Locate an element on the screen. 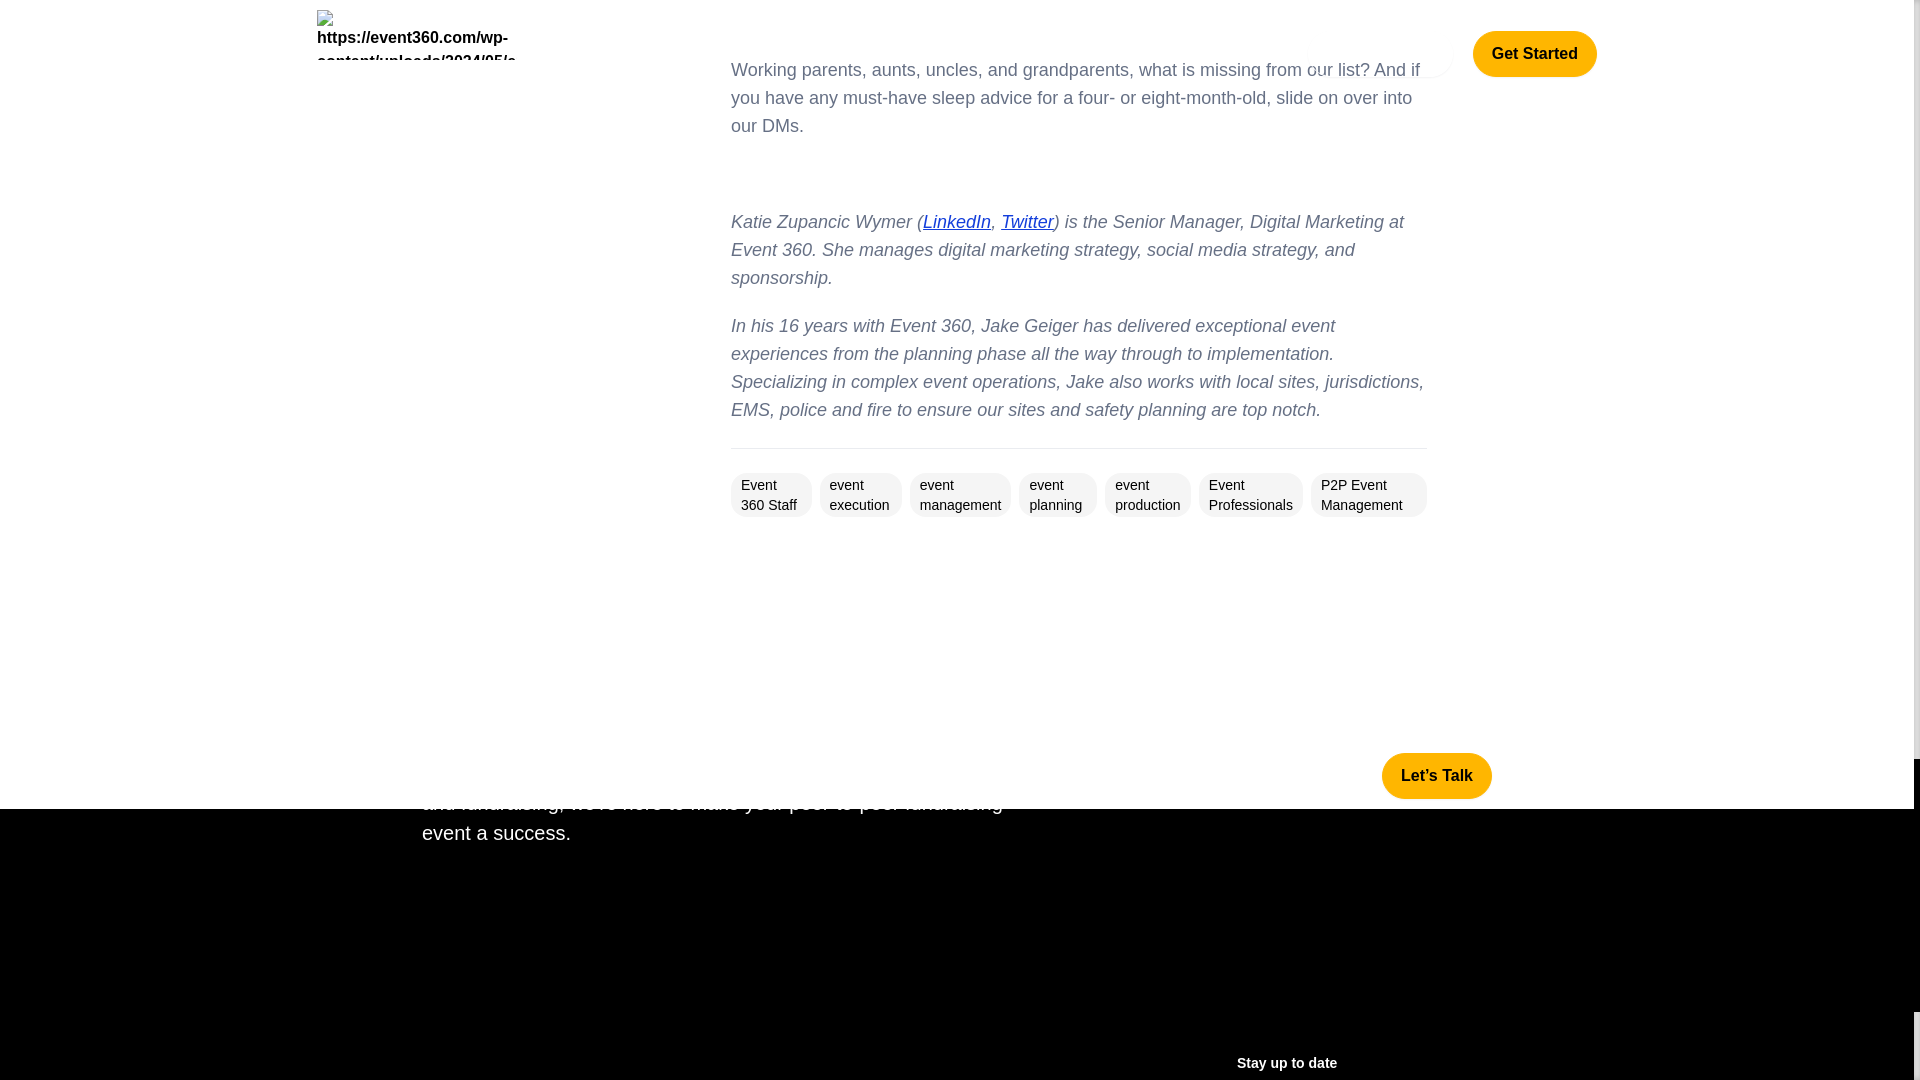 The image size is (1920, 1080). event execution is located at coordinates (860, 495).